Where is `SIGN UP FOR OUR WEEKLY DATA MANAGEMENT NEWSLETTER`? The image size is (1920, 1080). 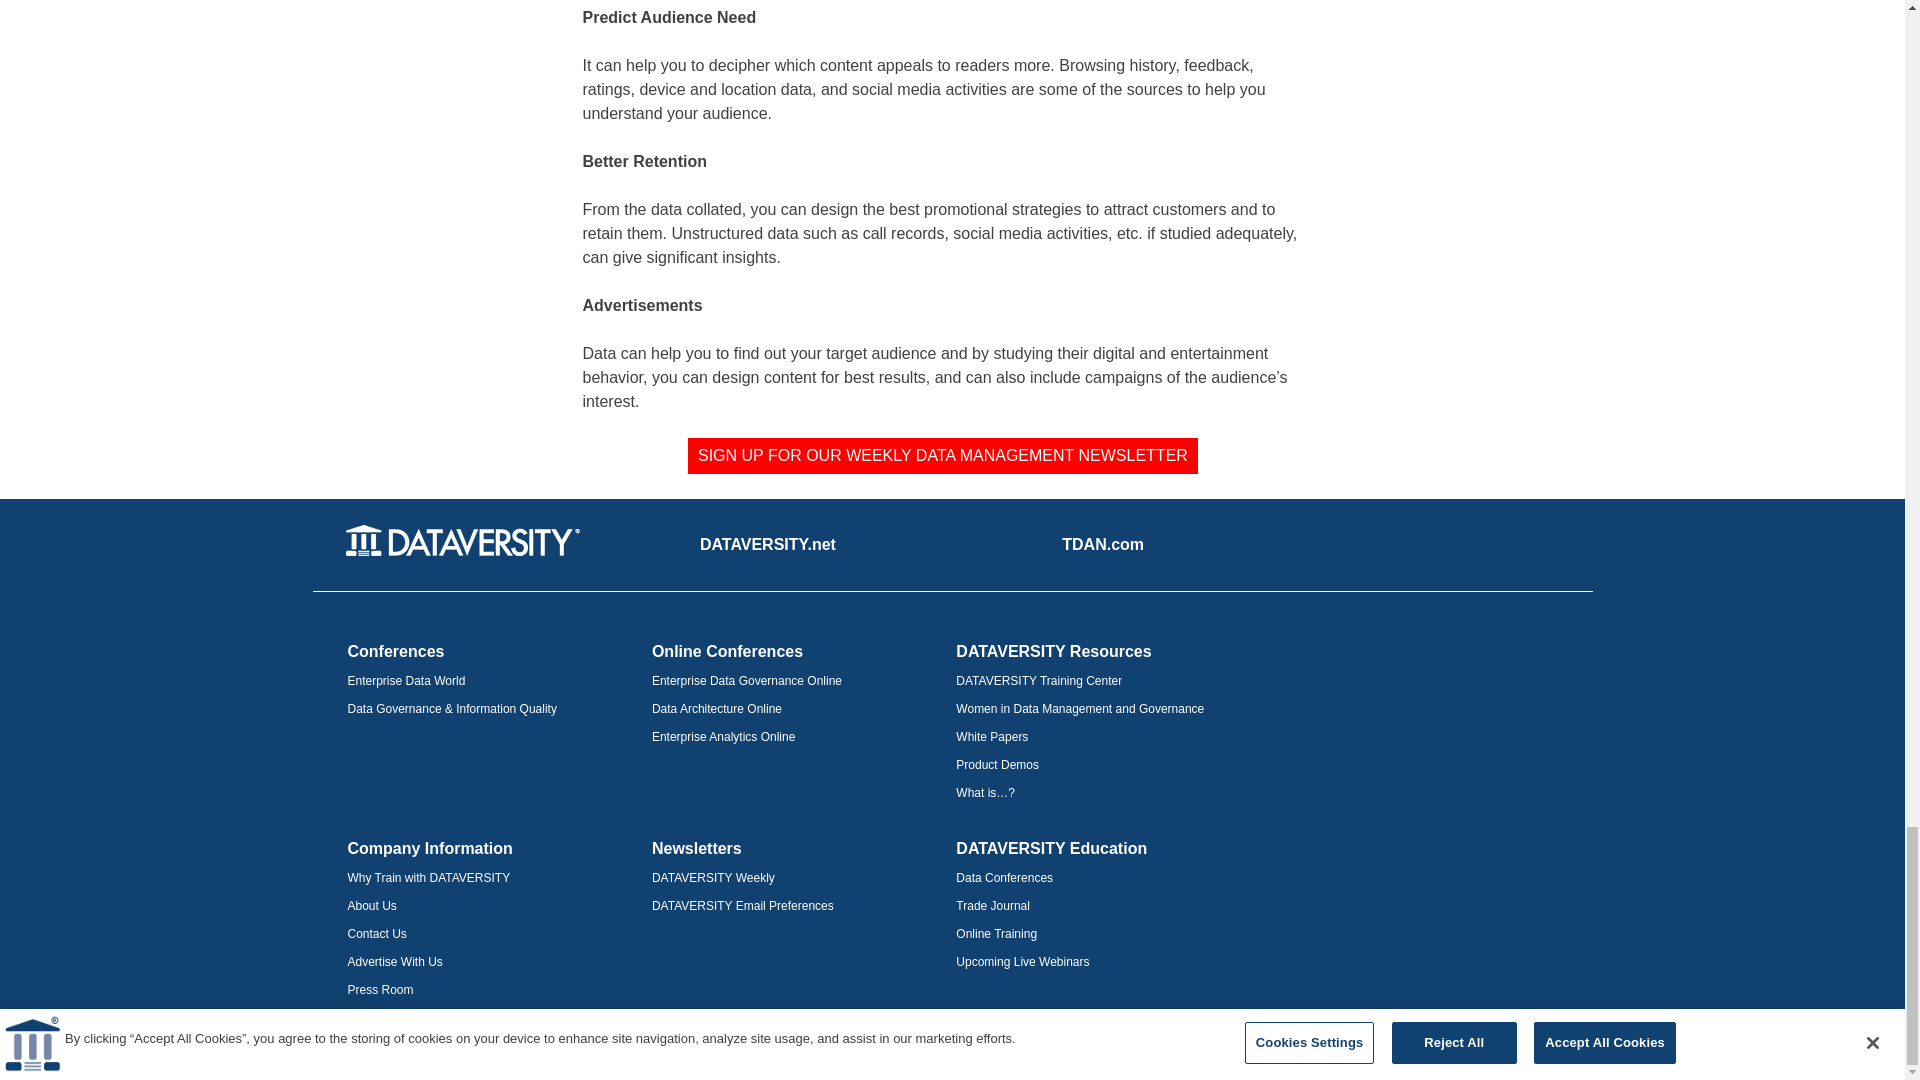 SIGN UP FOR OUR WEEKLY DATA MANAGEMENT NEWSLETTER is located at coordinates (942, 456).